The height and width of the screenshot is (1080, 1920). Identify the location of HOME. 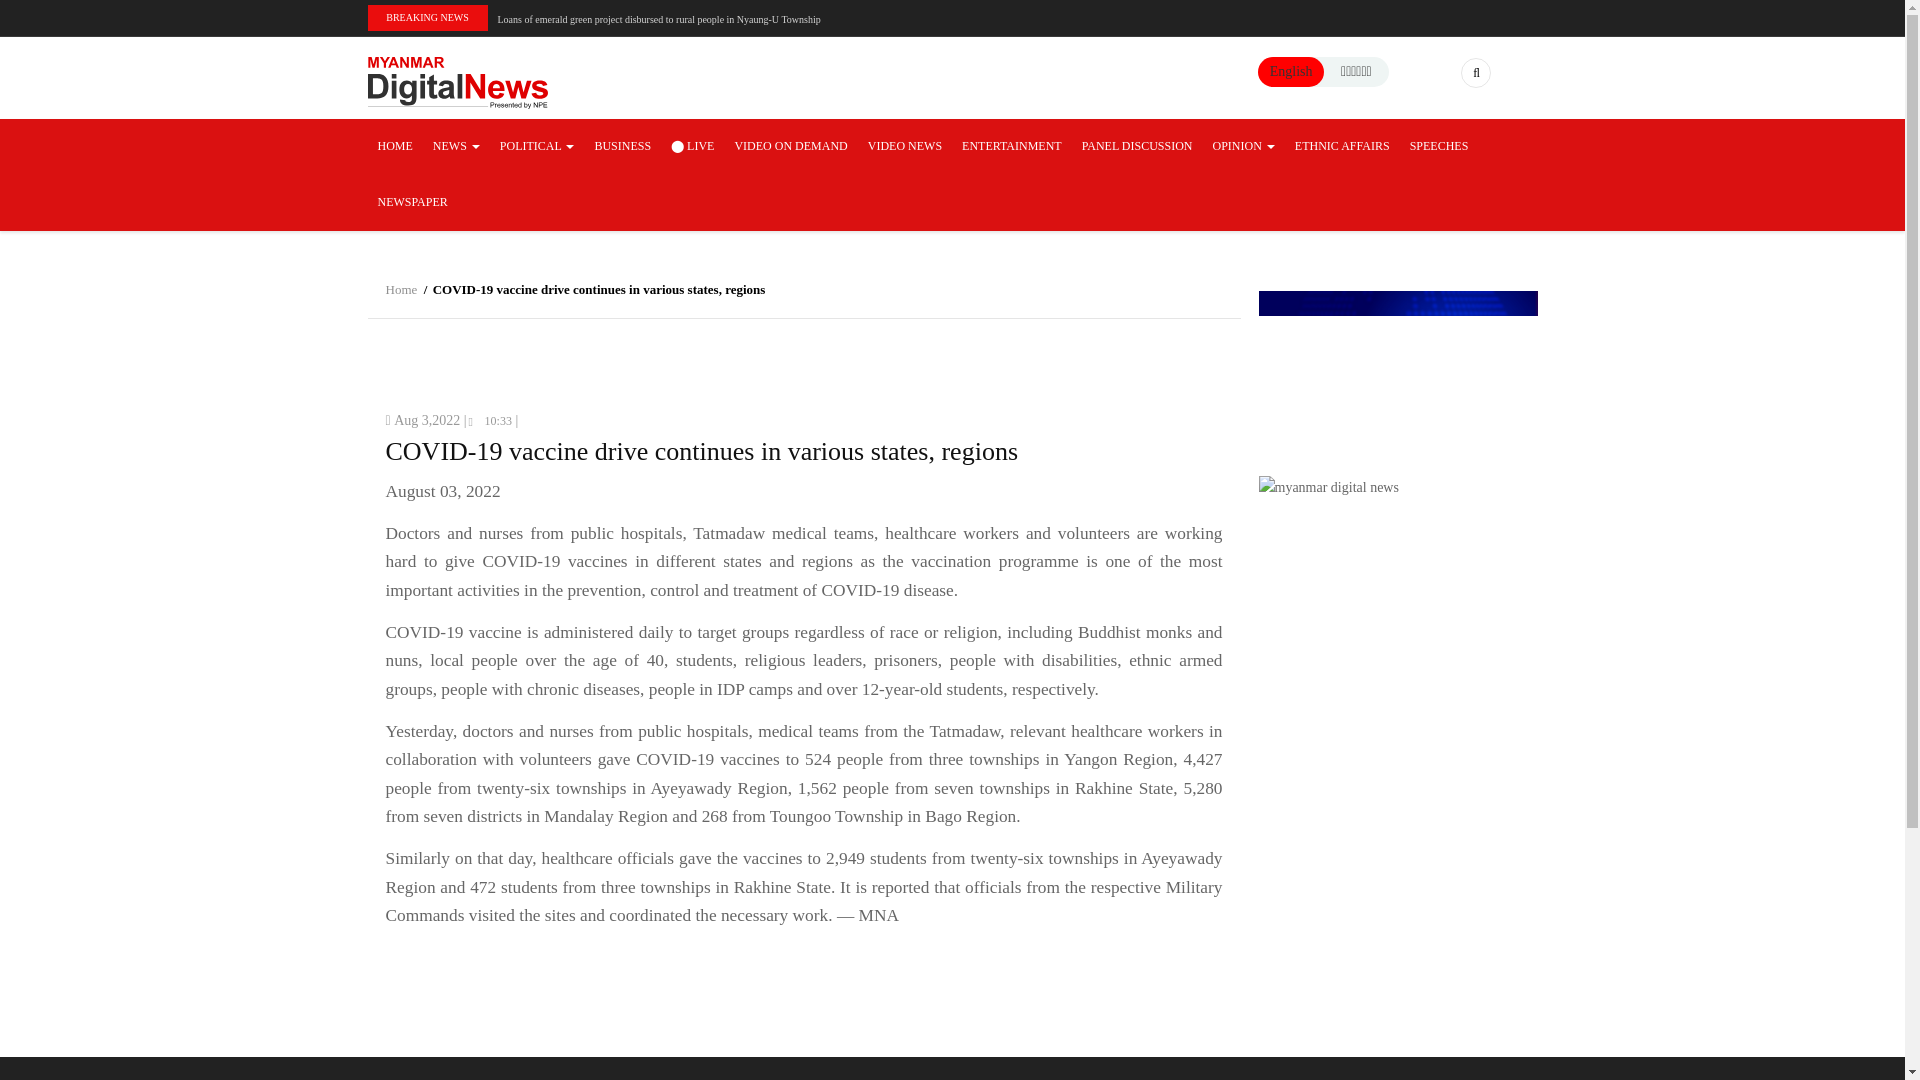
(395, 146).